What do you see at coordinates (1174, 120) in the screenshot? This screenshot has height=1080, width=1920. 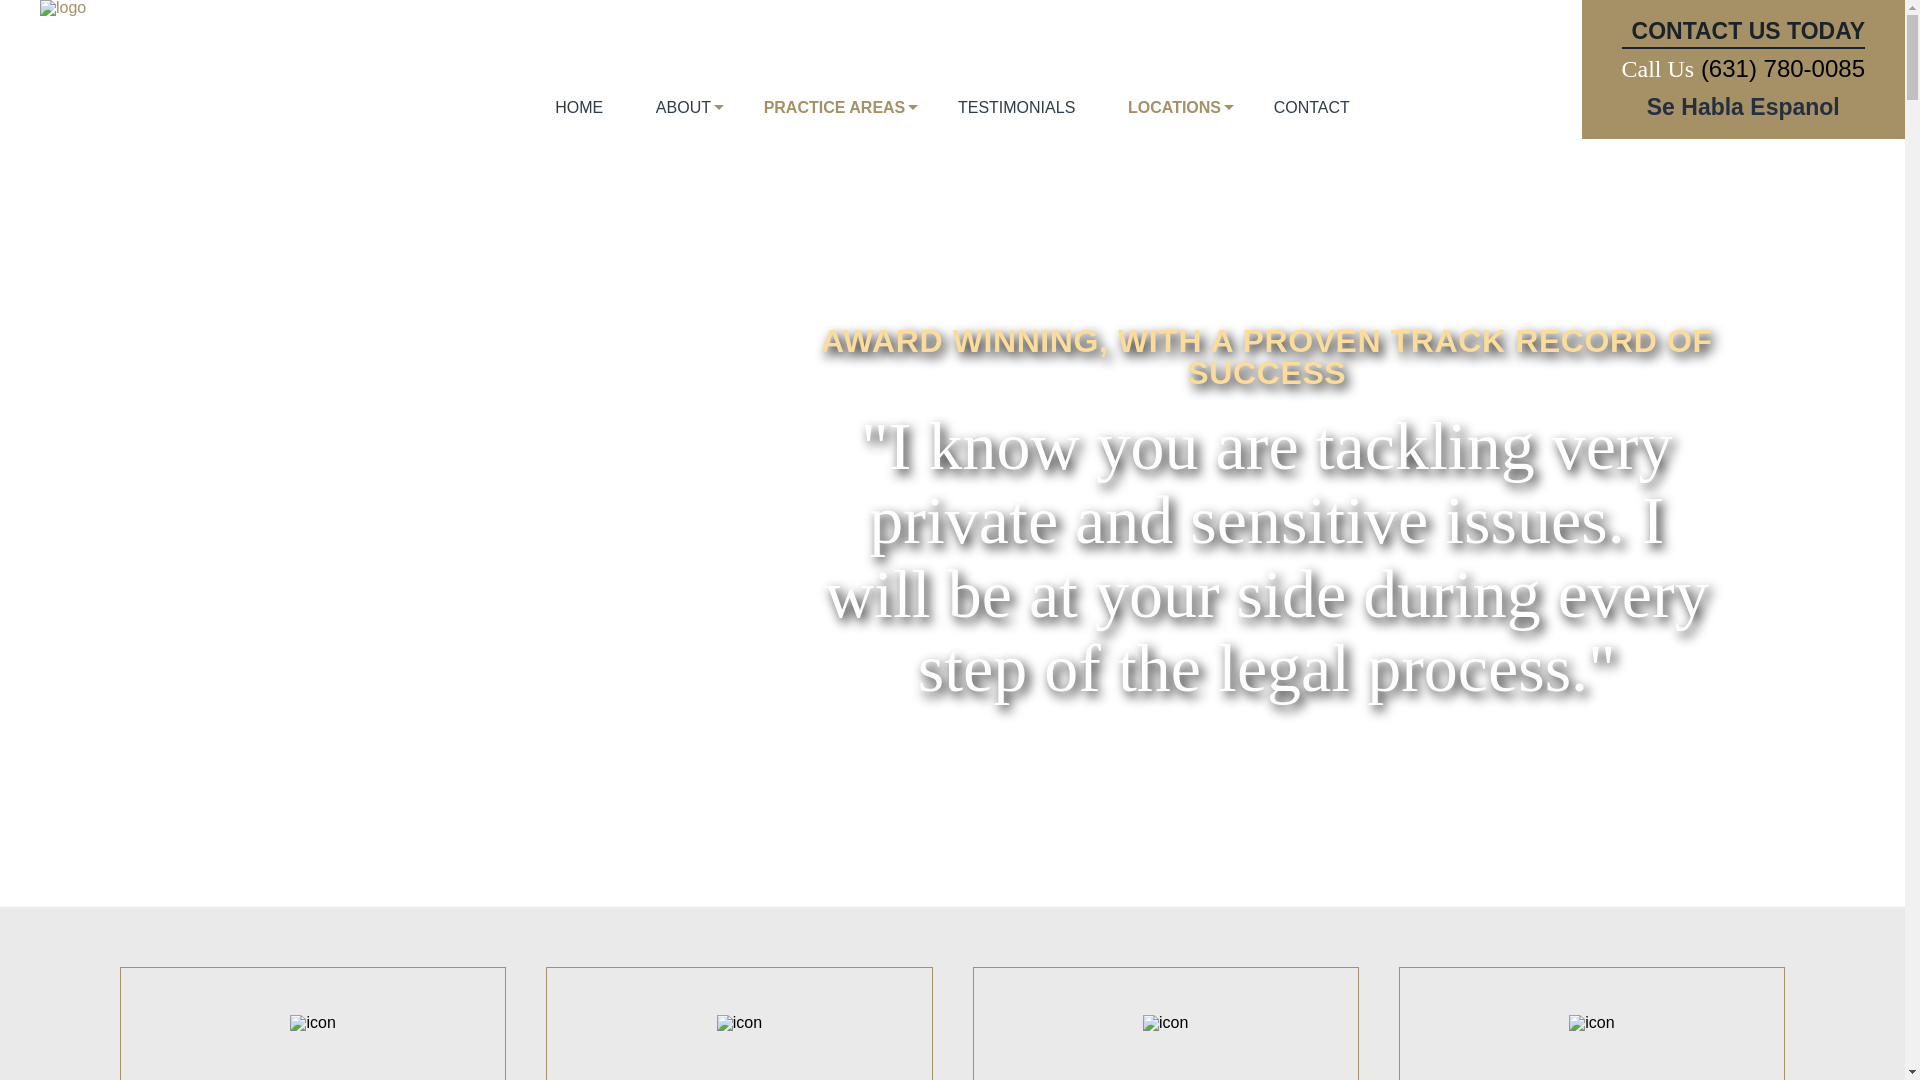 I see `LOCATIONS` at bounding box center [1174, 120].